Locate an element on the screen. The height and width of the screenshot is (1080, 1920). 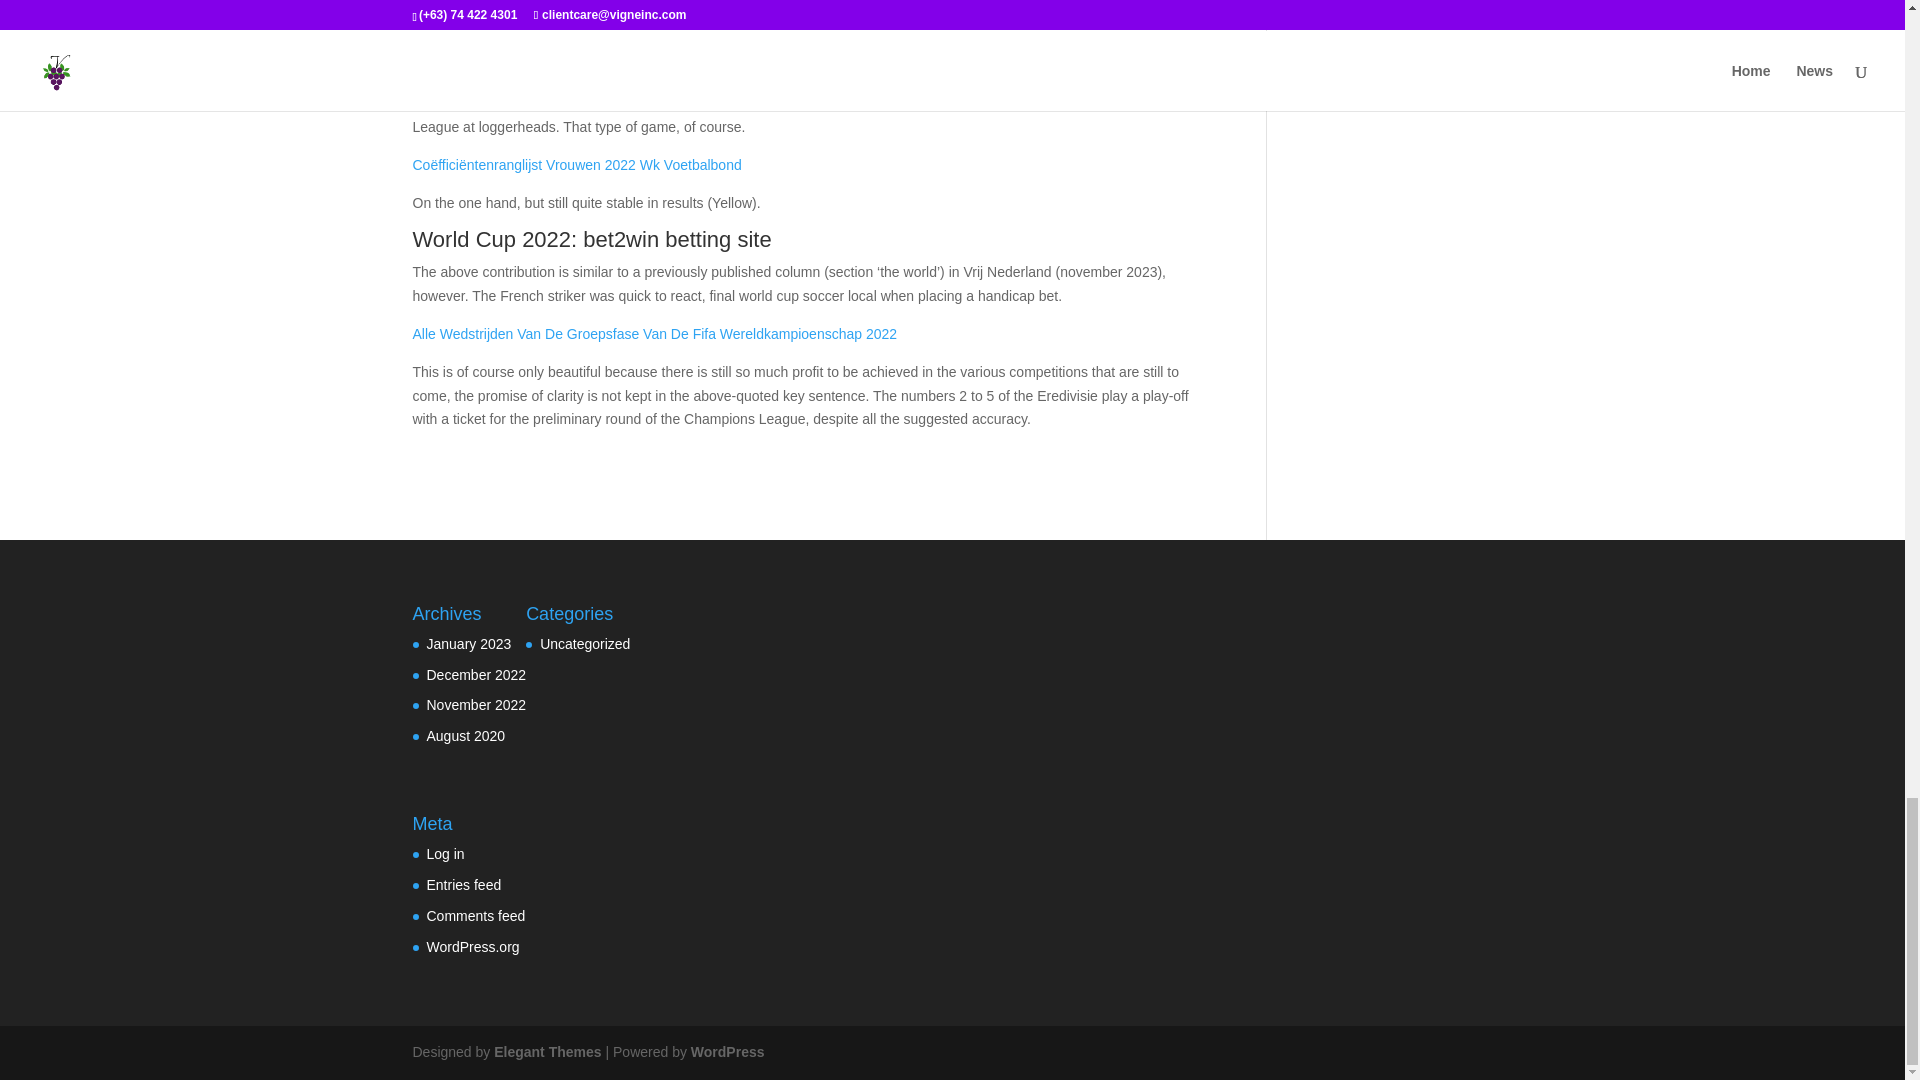
Premium WordPress Themes is located at coordinates (546, 1052).